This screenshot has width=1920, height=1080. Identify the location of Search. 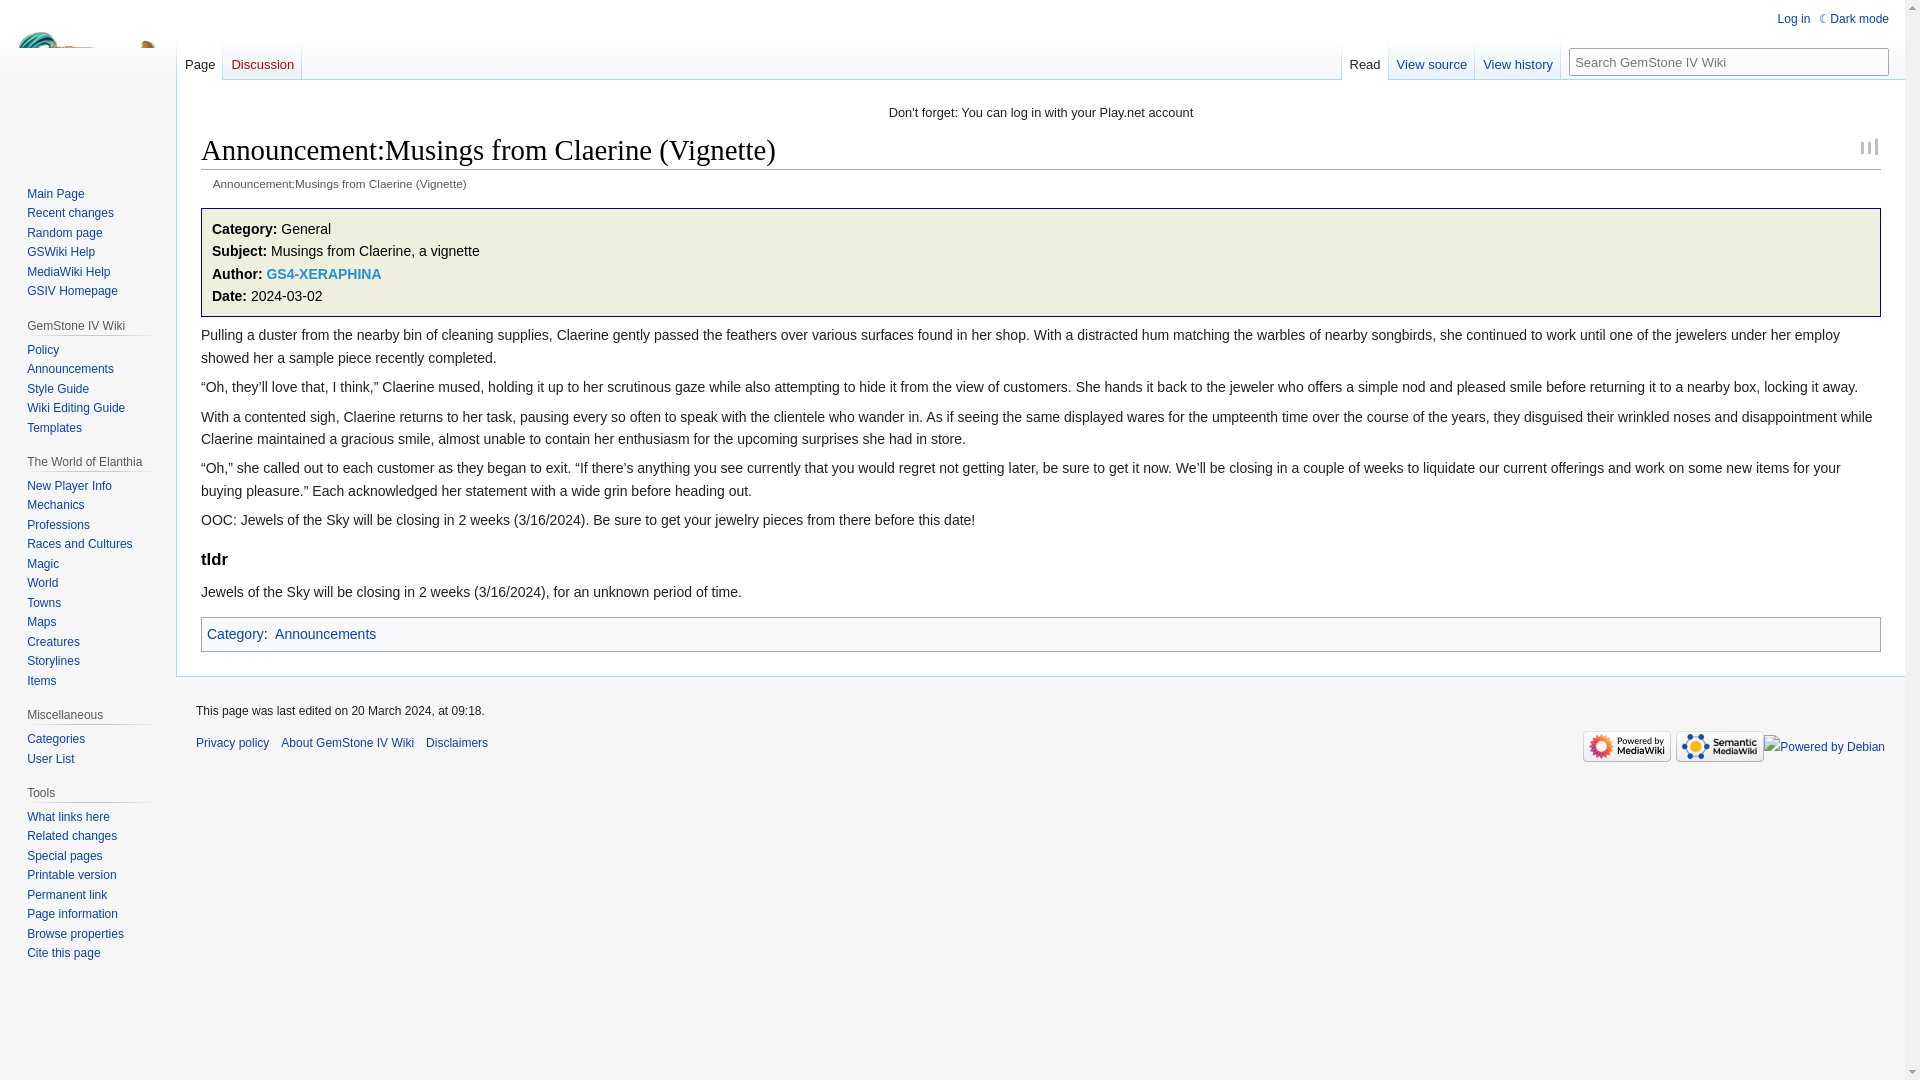
(1874, 61).